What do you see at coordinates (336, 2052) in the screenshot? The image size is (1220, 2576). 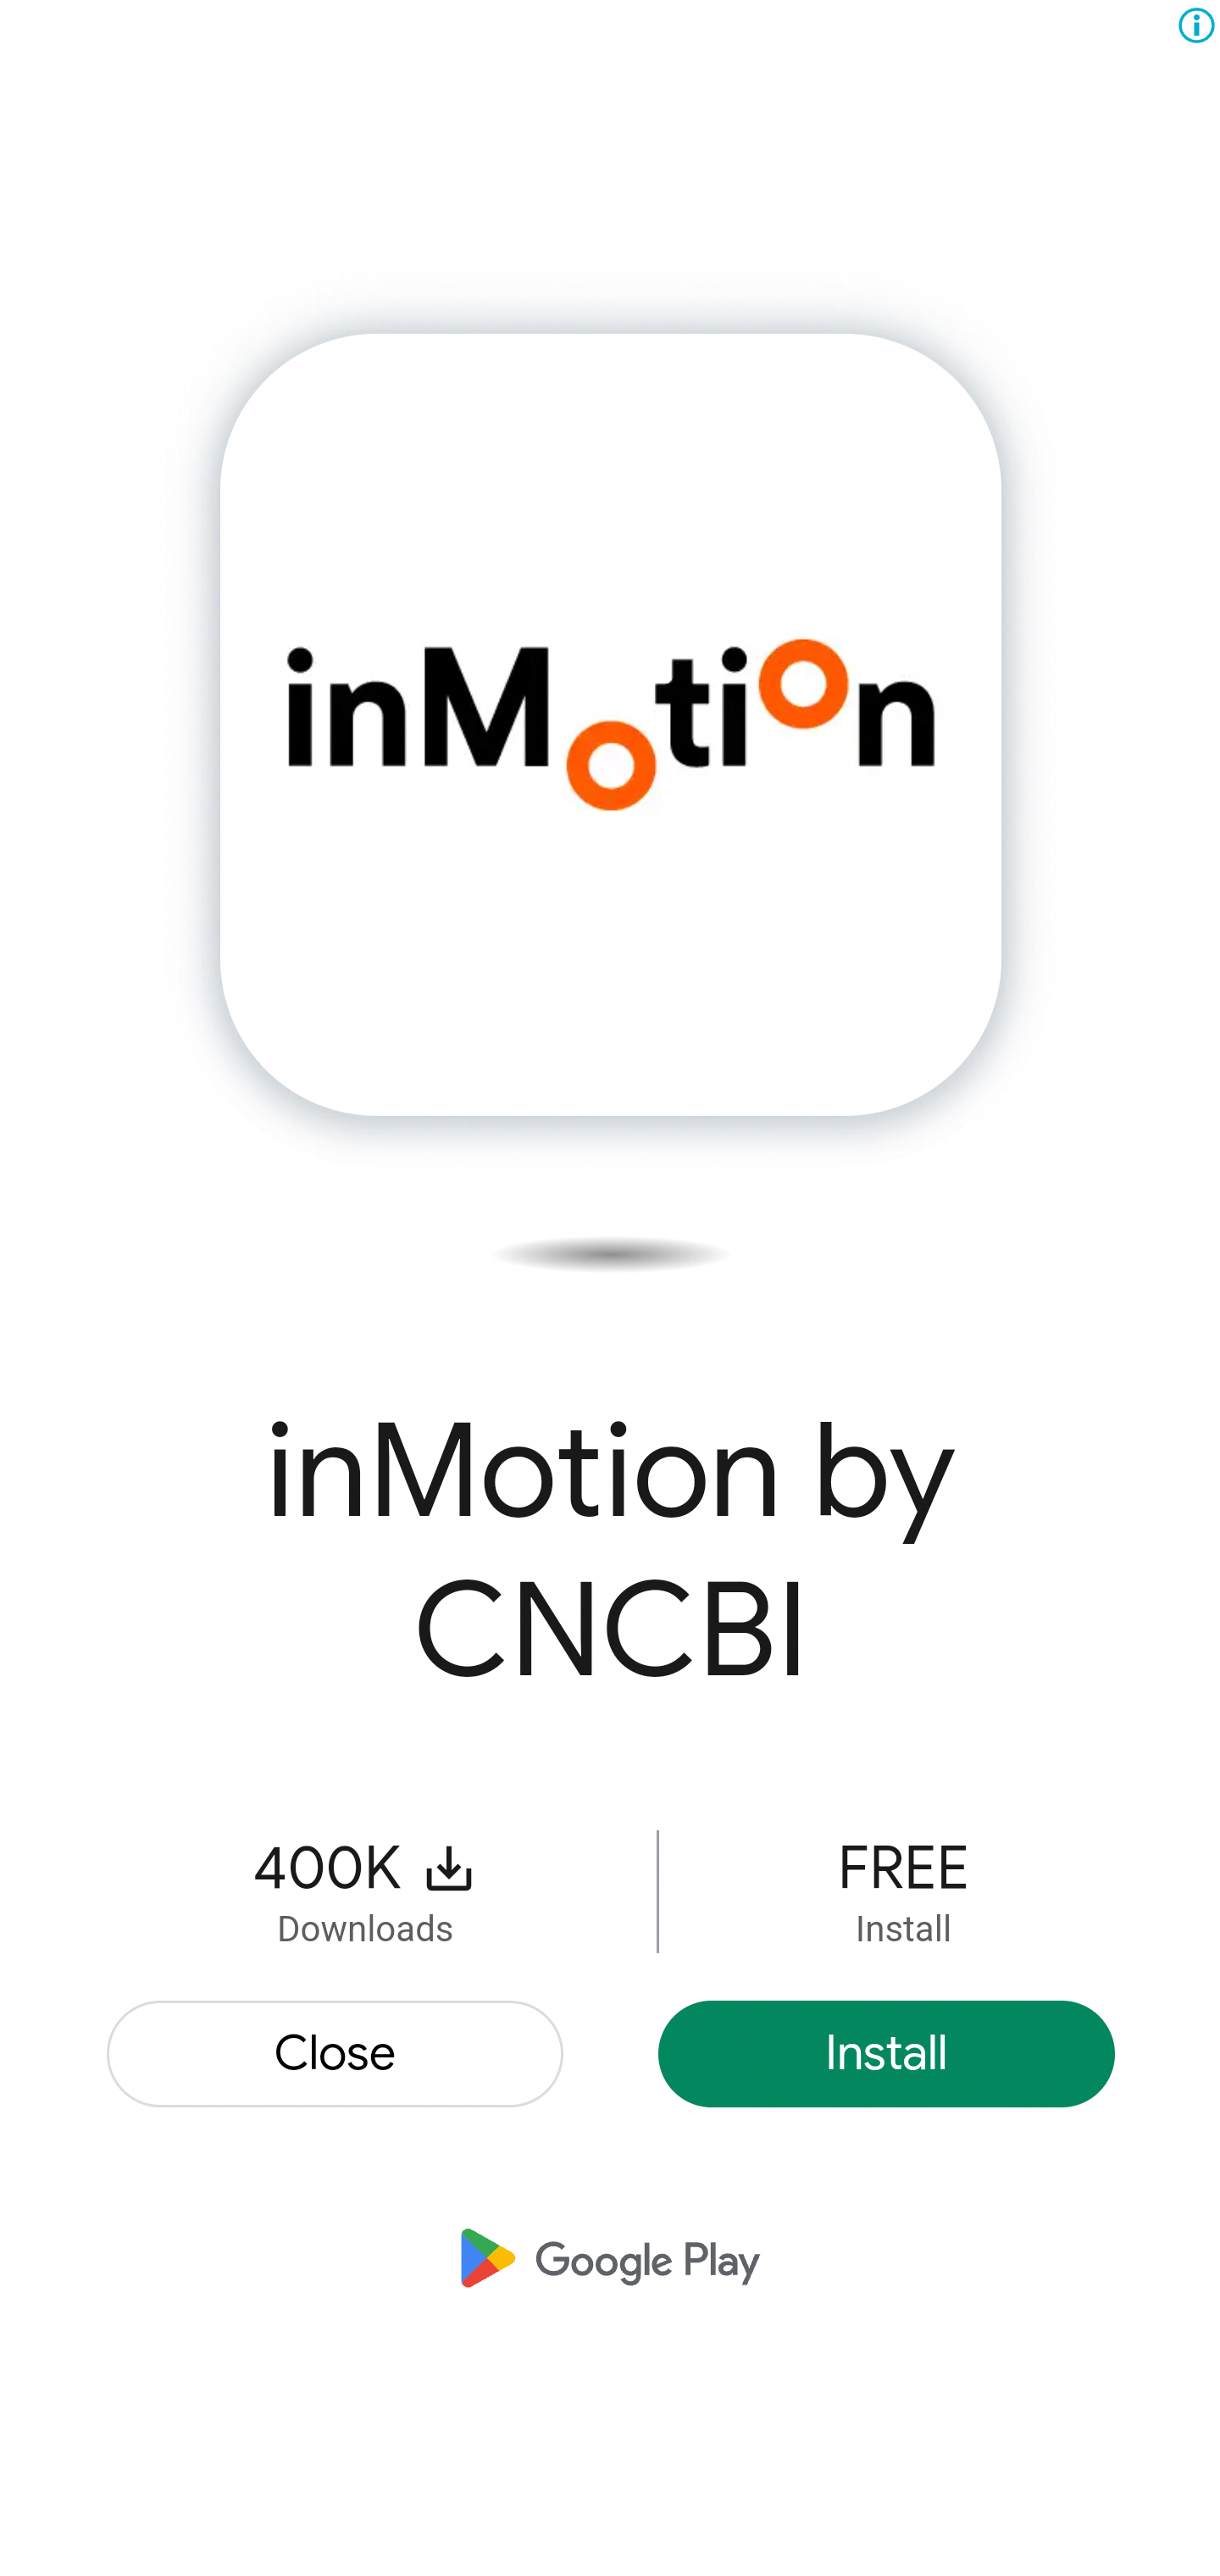 I see `Close` at bounding box center [336, 2052].